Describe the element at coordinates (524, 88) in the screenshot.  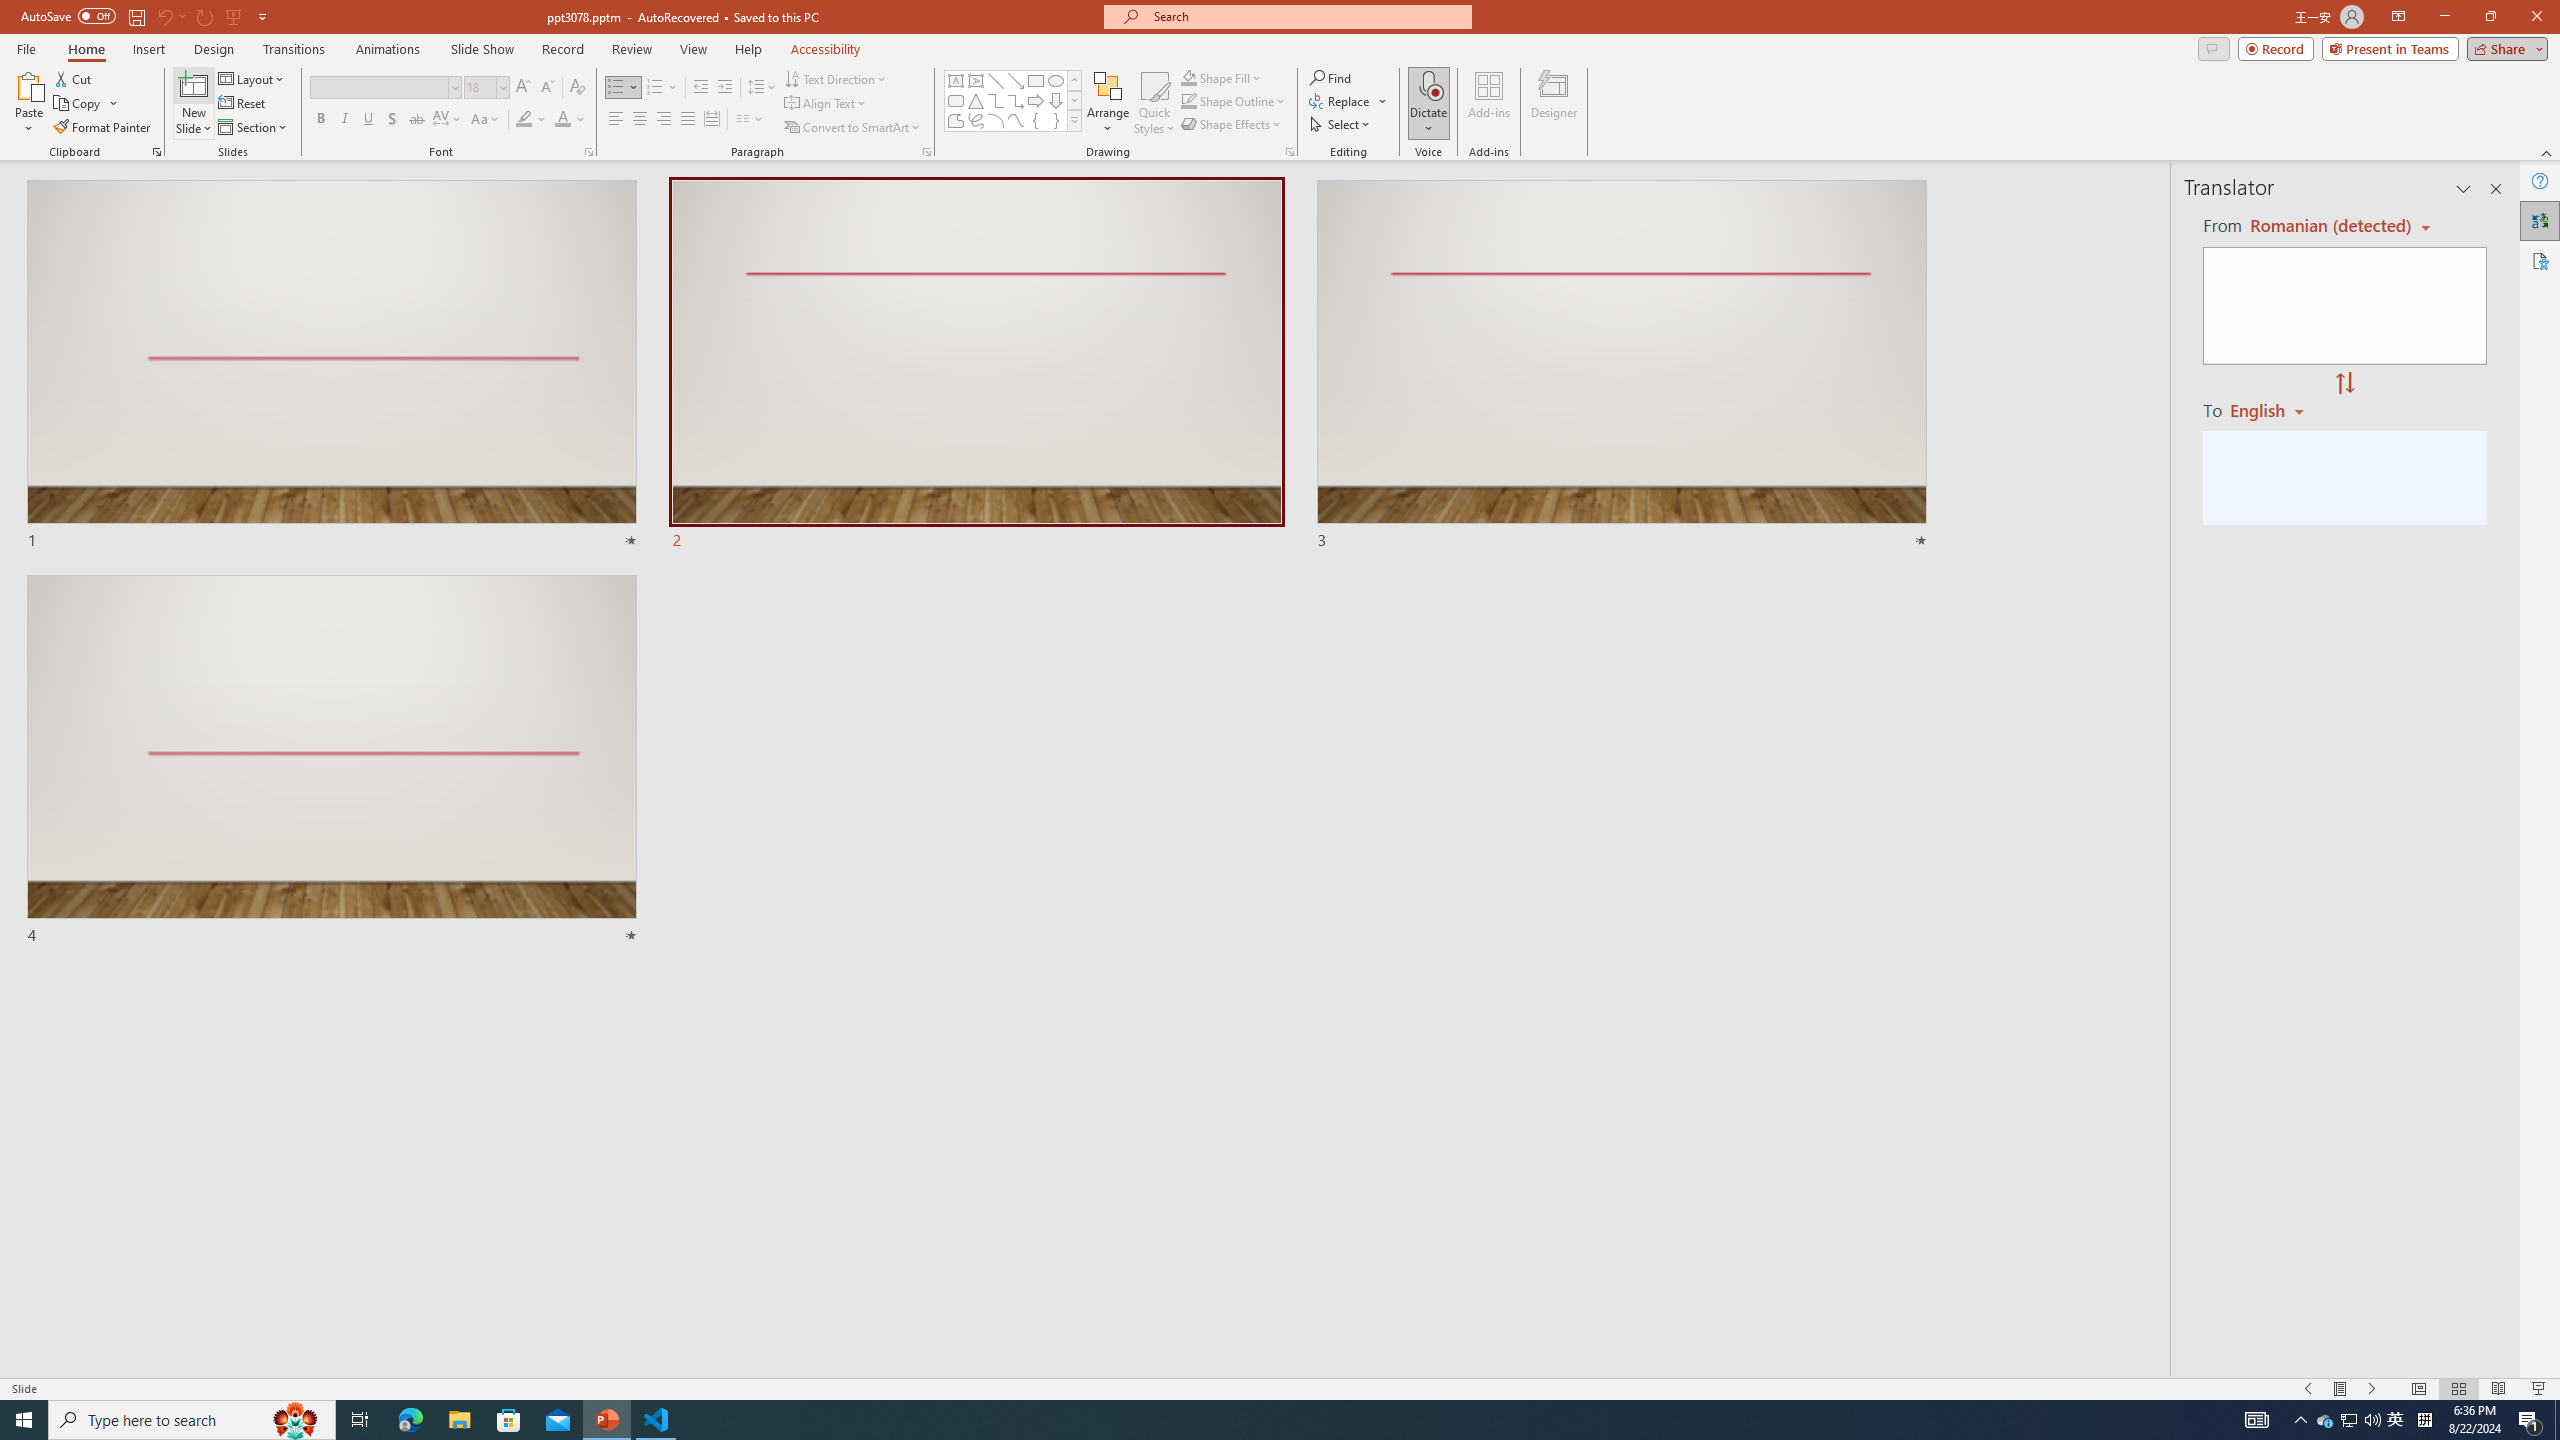
I see `Increase Font Size` at that location.